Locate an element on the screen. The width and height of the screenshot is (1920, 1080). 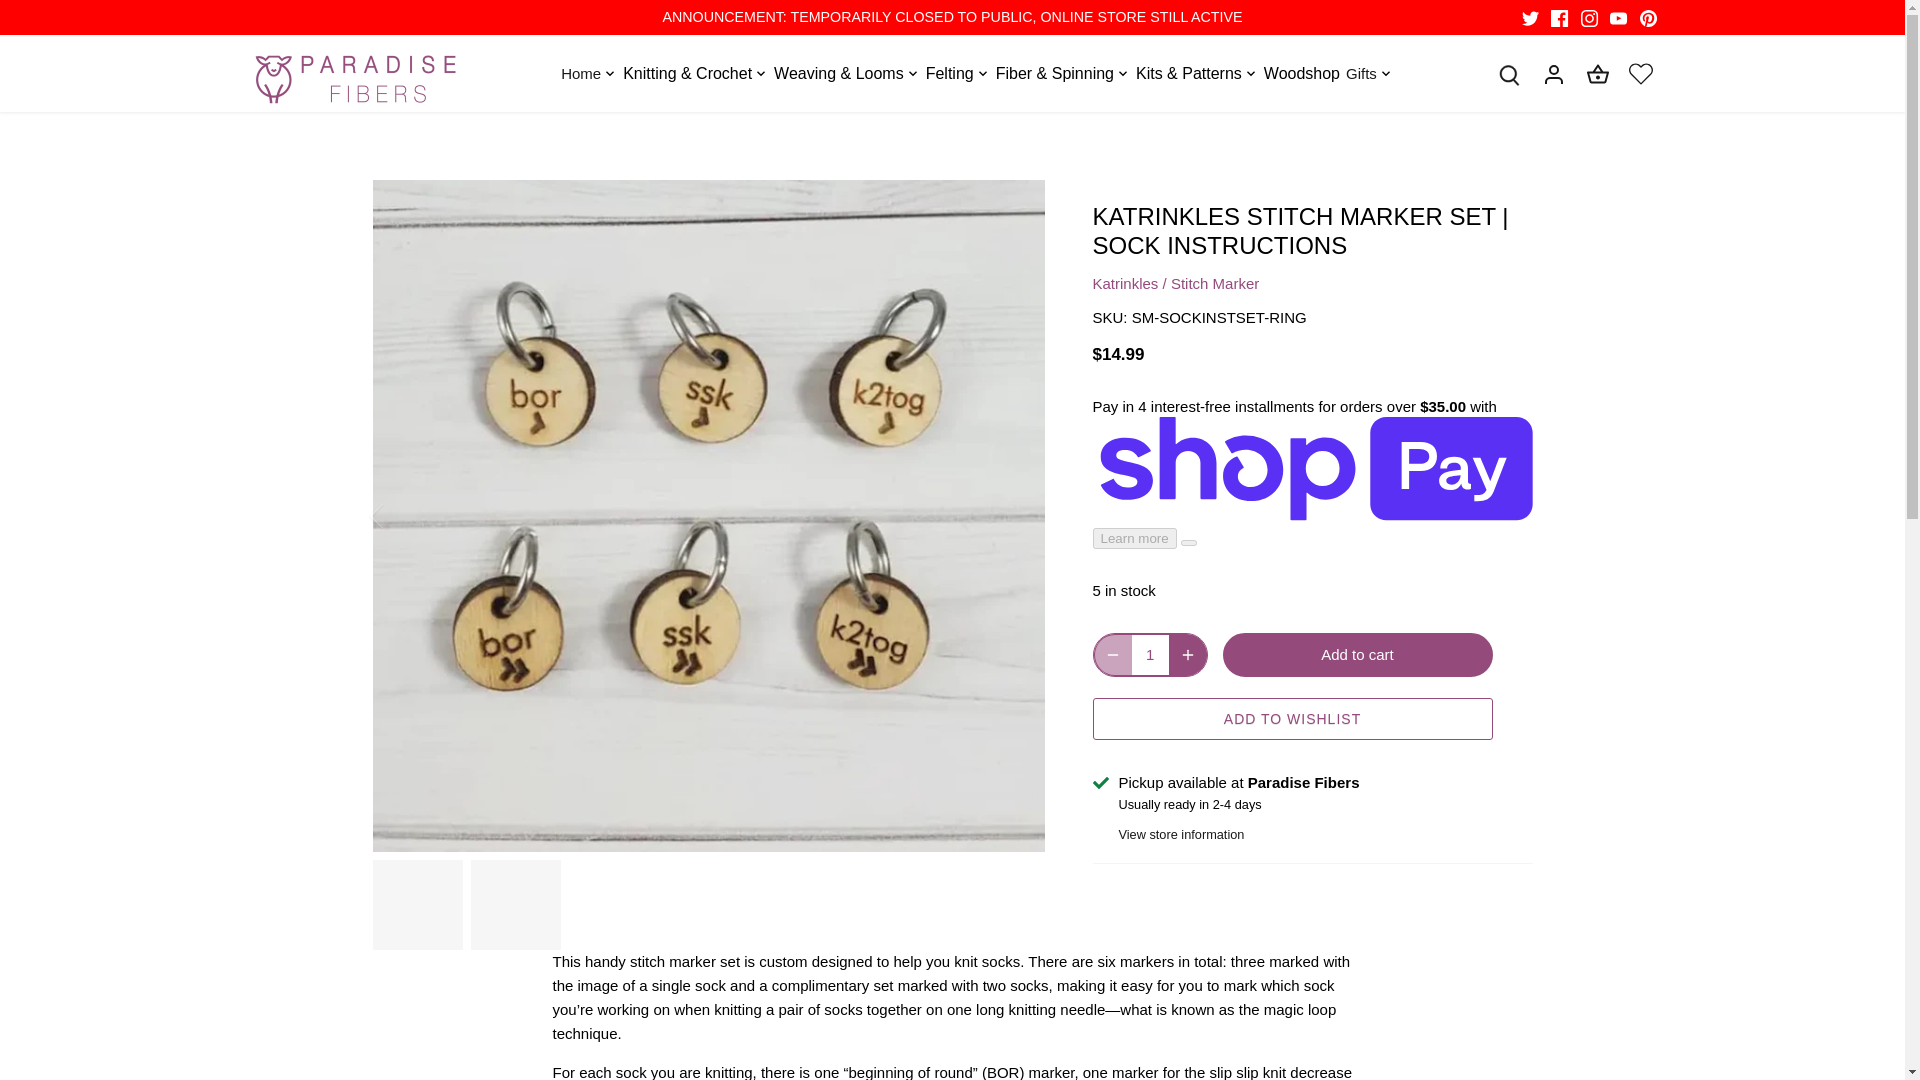
Home is located at coordinates (579, 73).